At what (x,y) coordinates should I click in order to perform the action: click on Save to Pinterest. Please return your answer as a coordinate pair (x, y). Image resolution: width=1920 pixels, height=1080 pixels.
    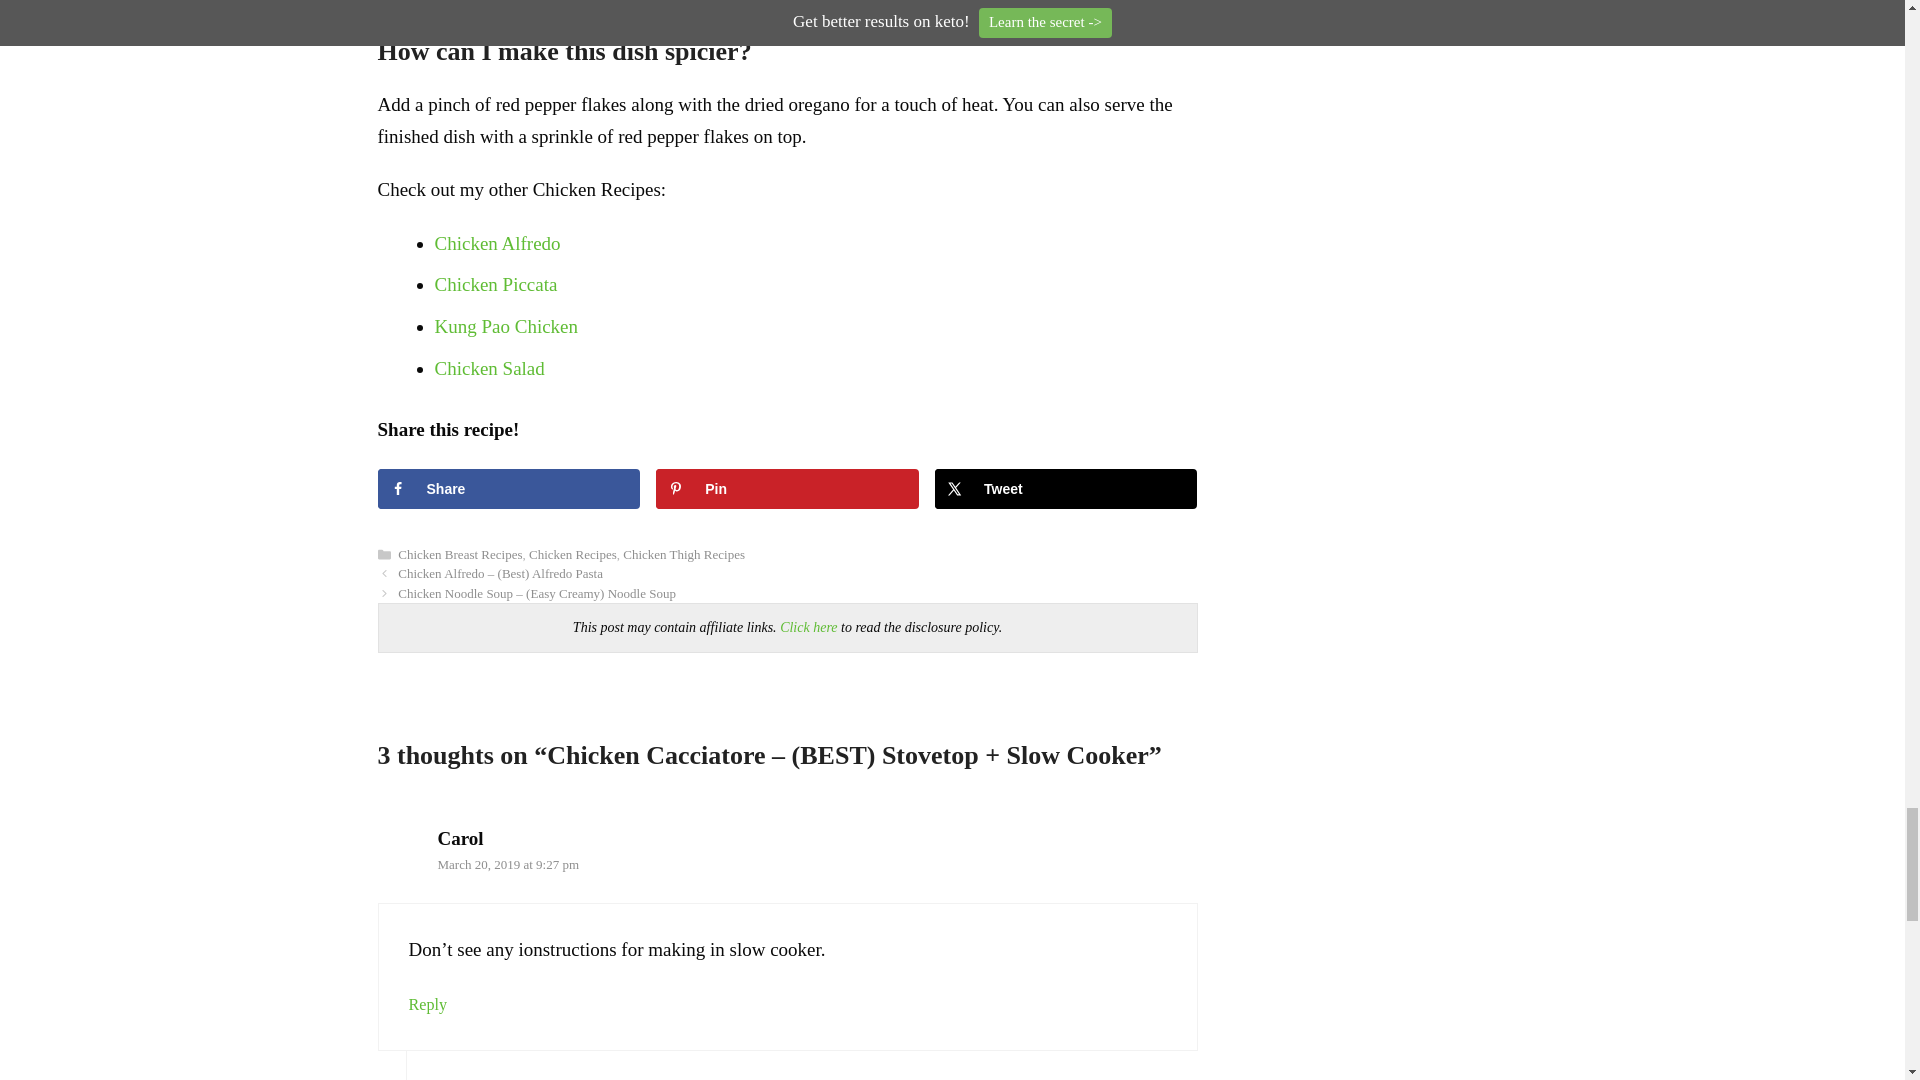
    Looking at the image, I should click on (786, 488).